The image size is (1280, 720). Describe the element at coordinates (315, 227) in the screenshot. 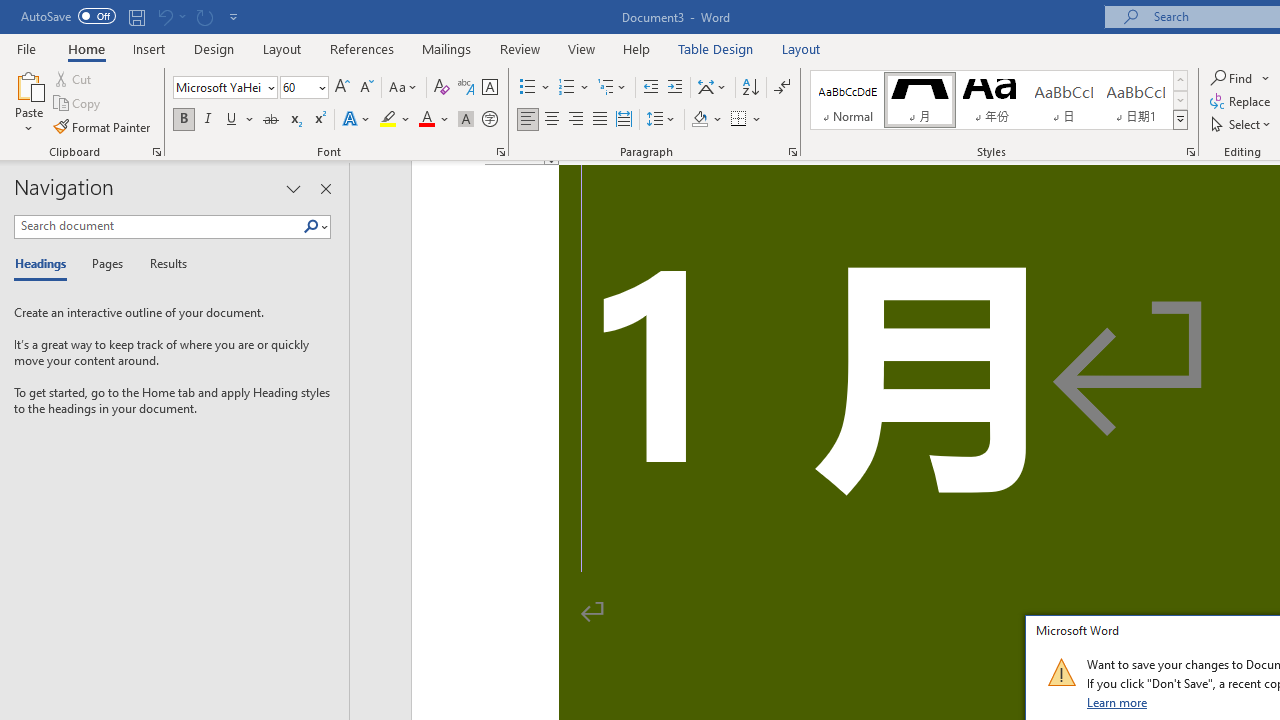

I see `Search` at that location.